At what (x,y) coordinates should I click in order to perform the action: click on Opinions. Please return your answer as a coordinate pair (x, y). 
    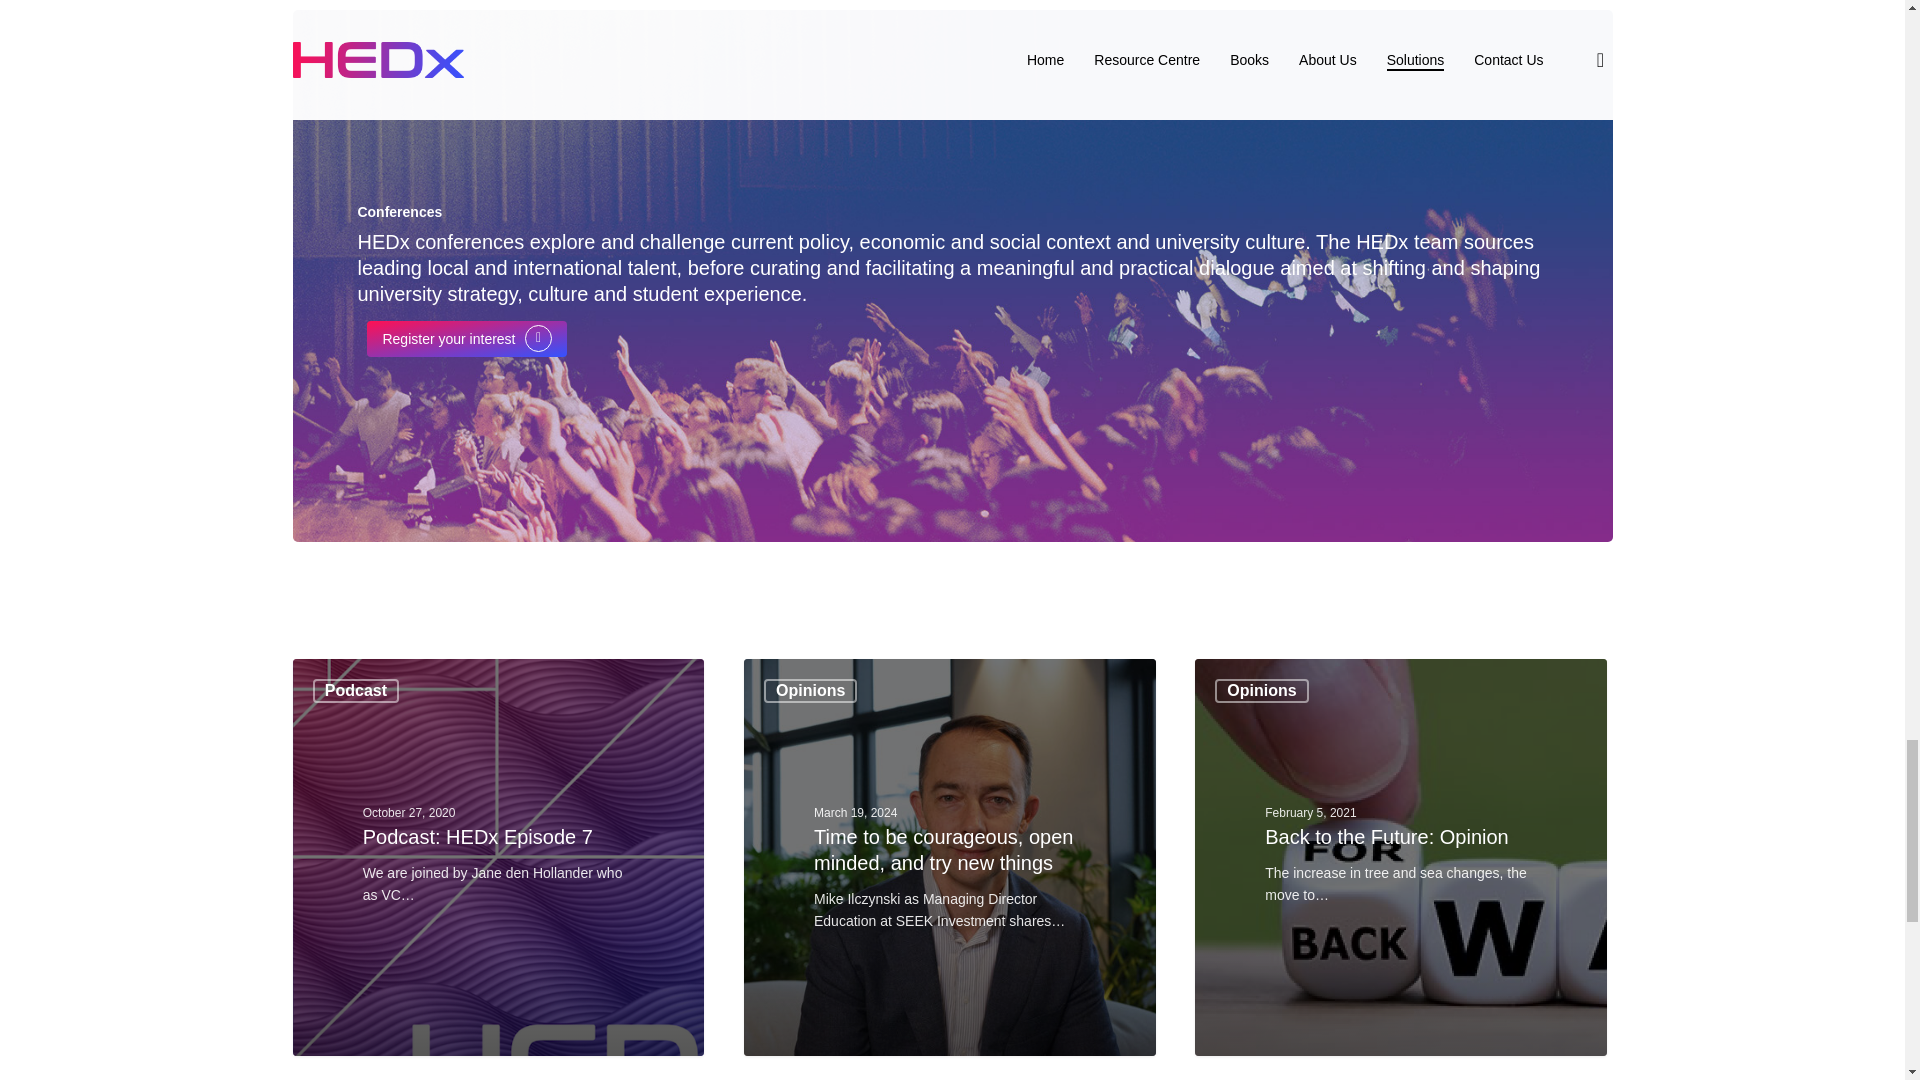
    Looking at the image, I should click on (810, 691).